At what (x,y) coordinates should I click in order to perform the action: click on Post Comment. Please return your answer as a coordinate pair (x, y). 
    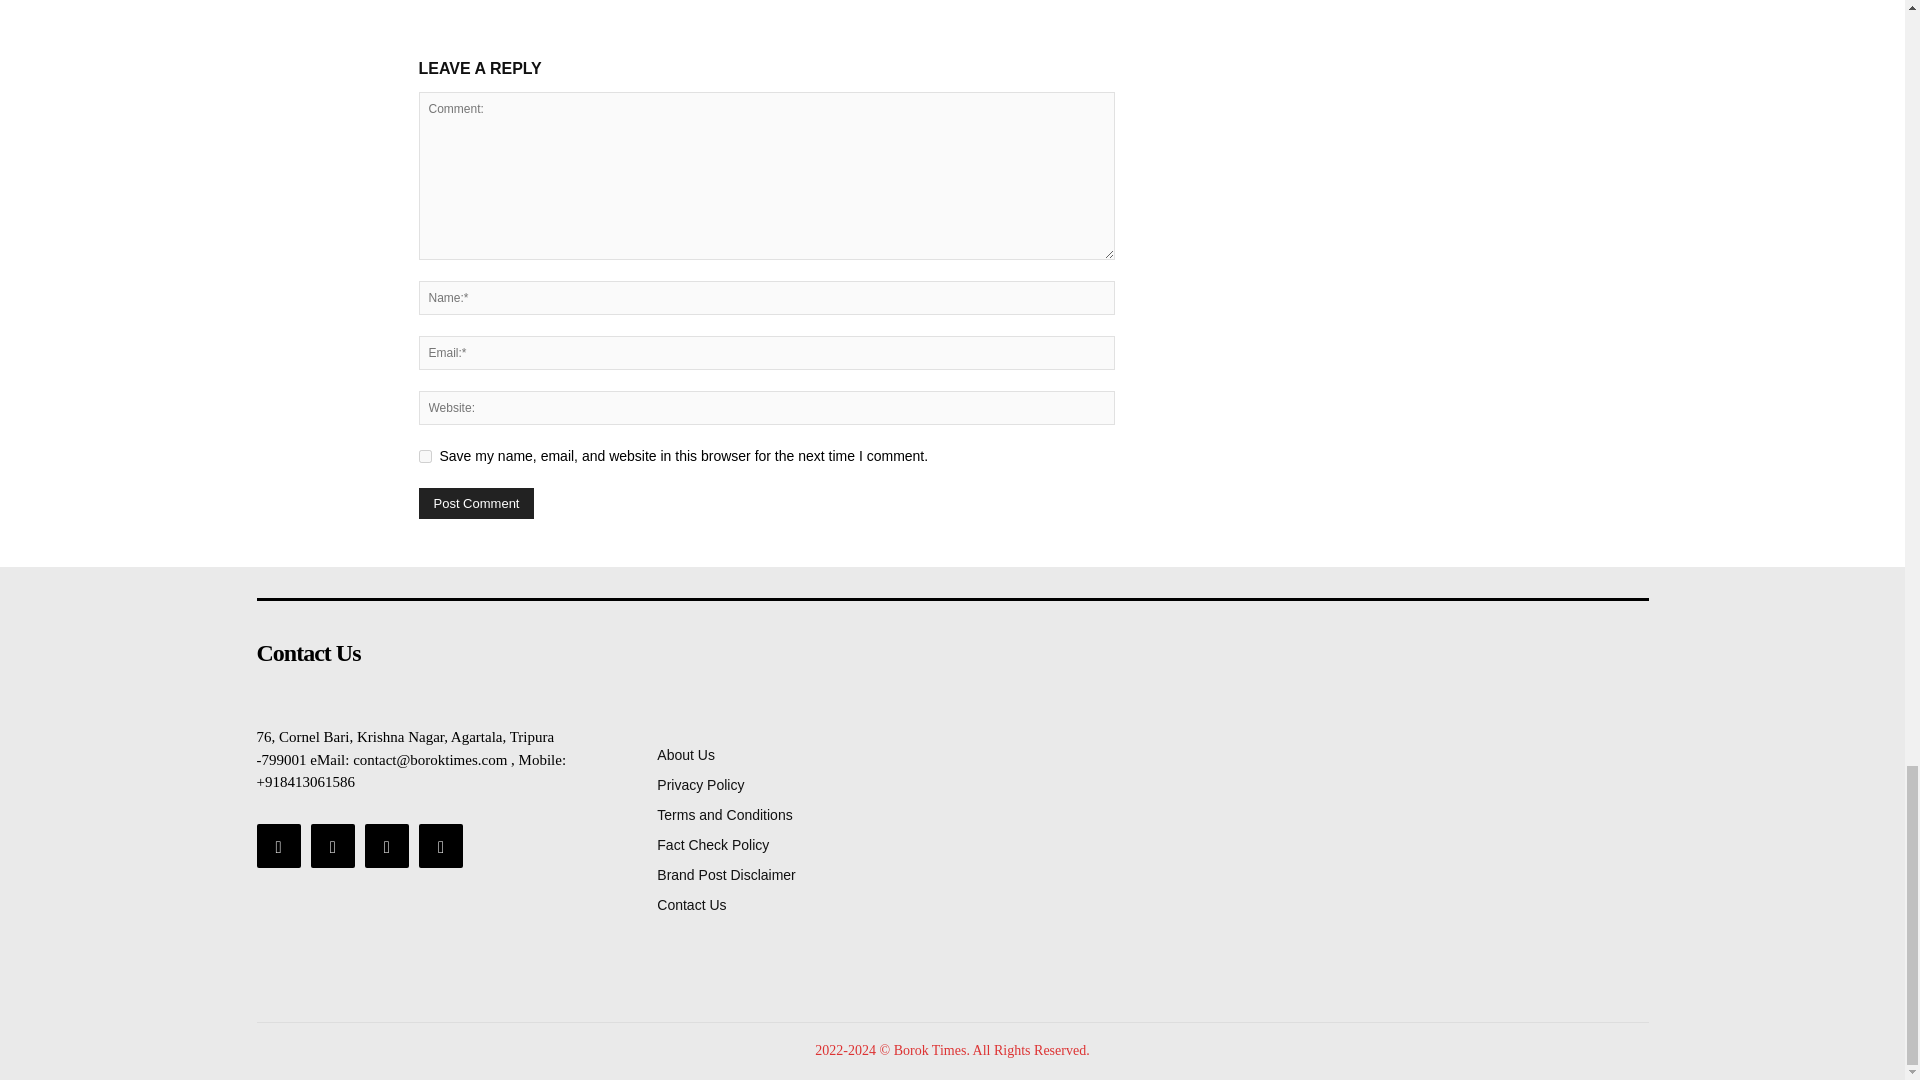
    Looking at the image, I should click on (476, 504).